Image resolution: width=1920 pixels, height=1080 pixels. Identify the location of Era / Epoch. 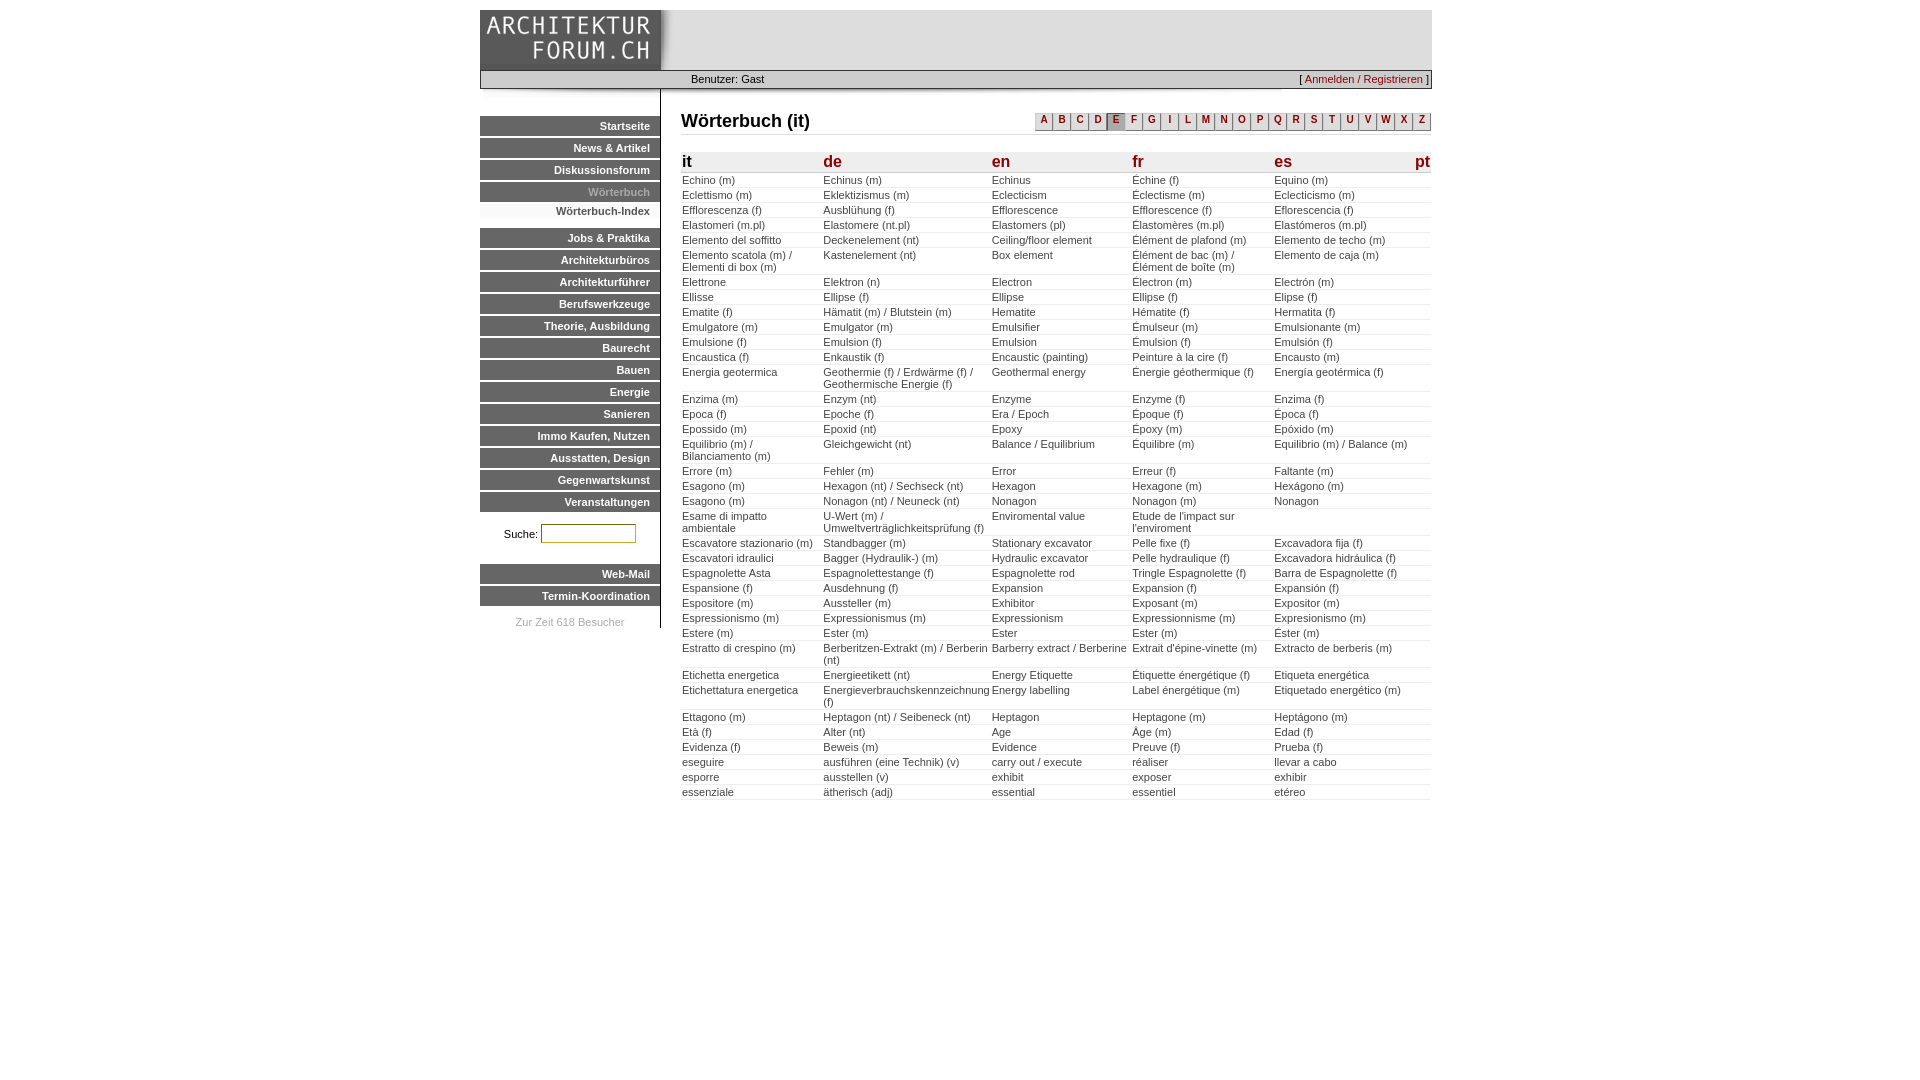
(1020, 414).